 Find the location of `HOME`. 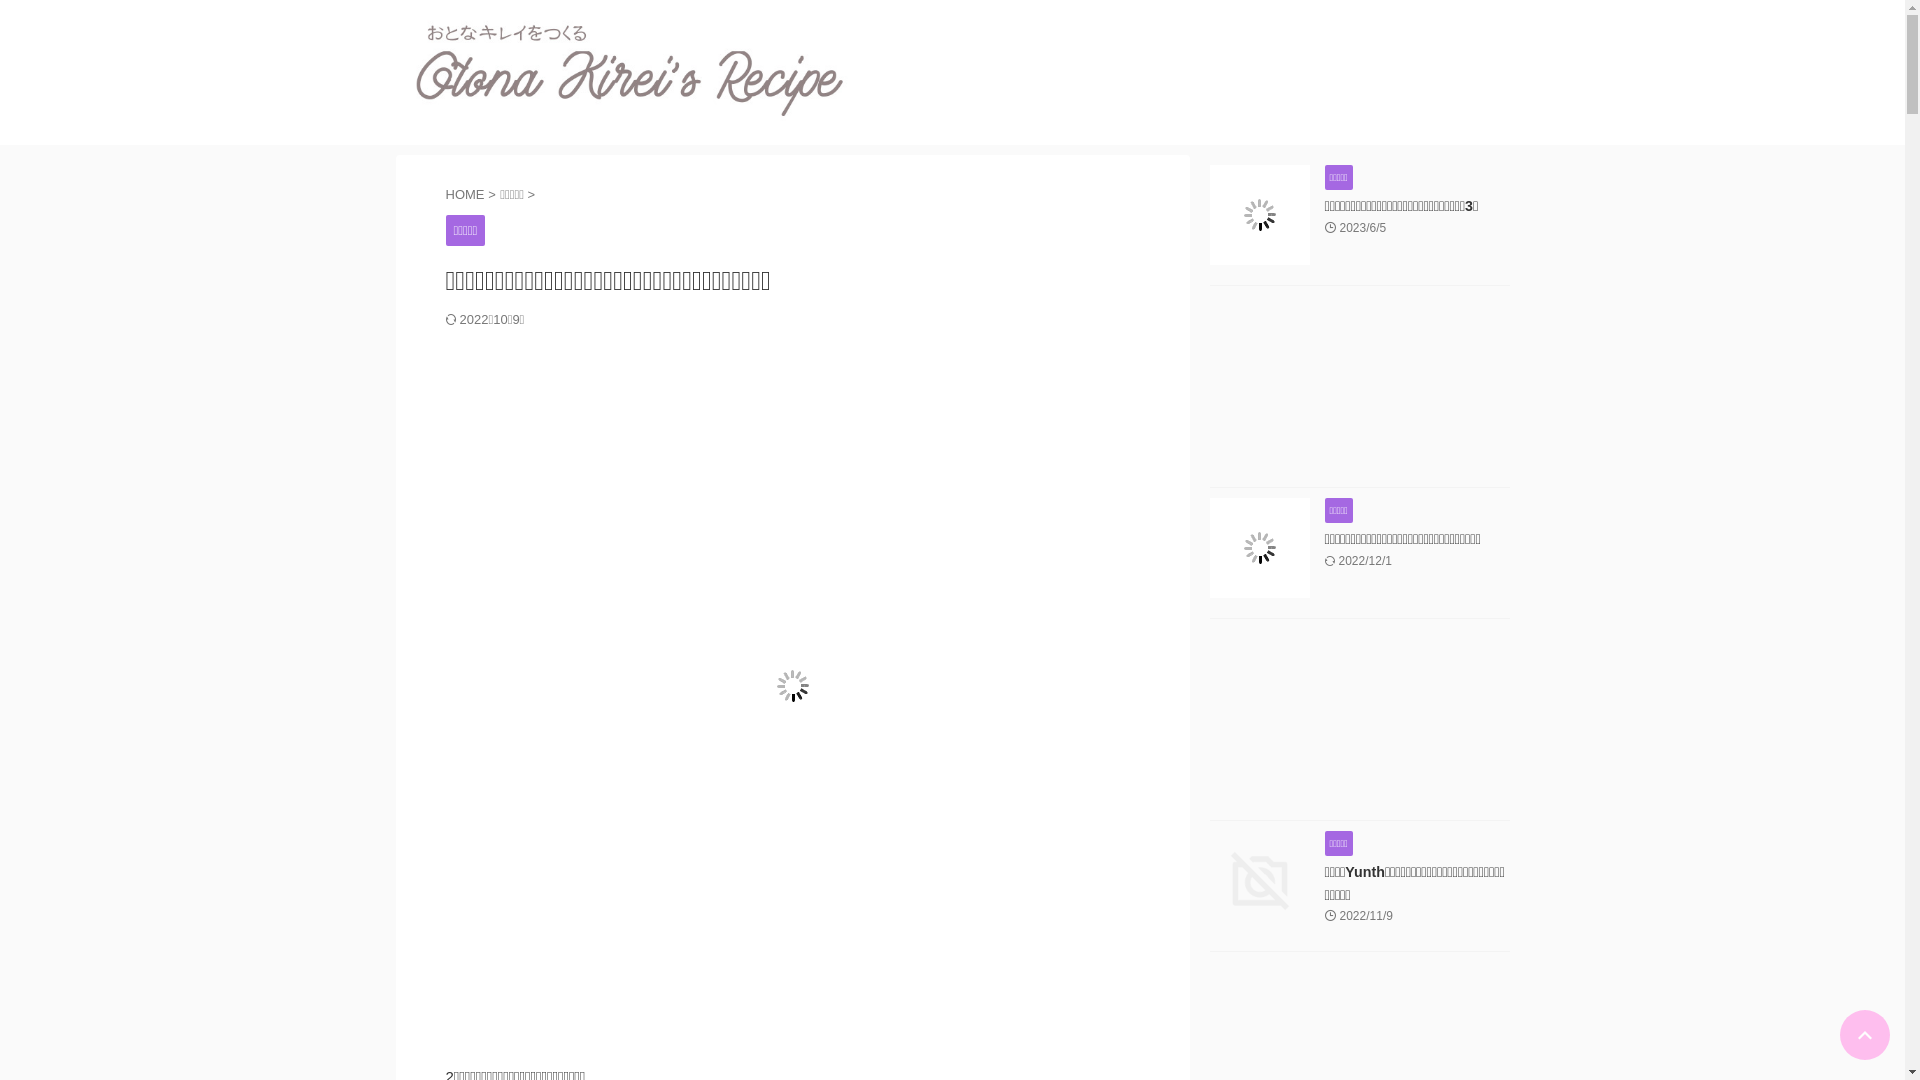

HOME is located at coordinates (468, 194).